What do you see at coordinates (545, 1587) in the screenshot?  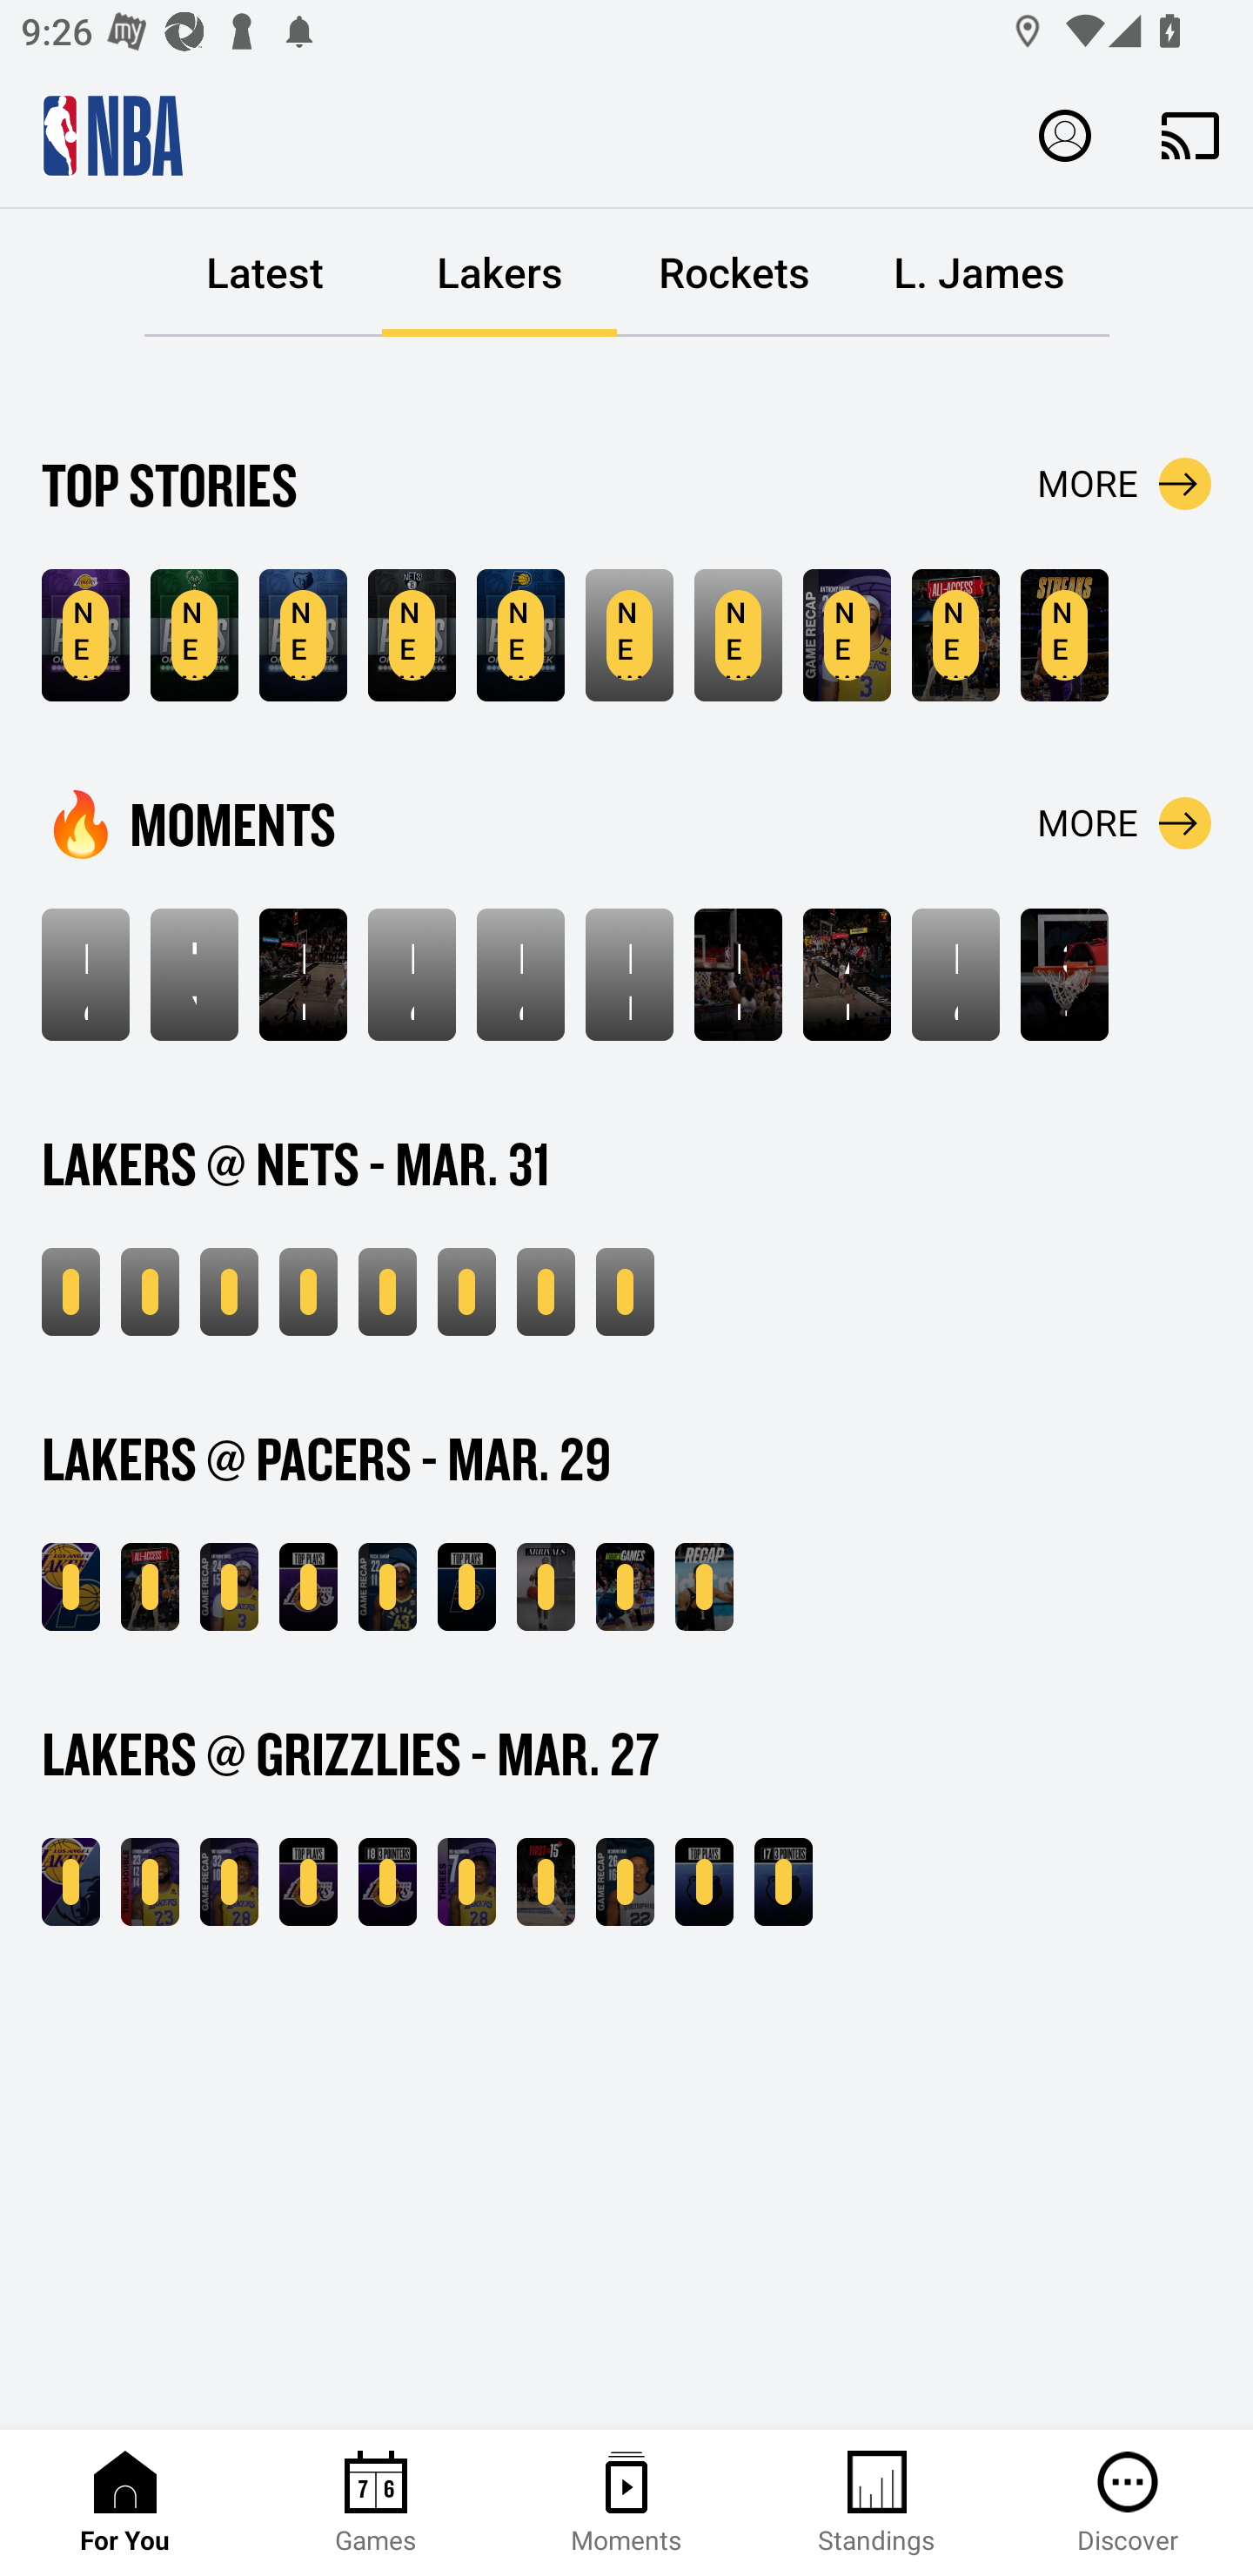 I see `Friday Night Fashion 😎 NEW` at bounding box center [545, 1587].